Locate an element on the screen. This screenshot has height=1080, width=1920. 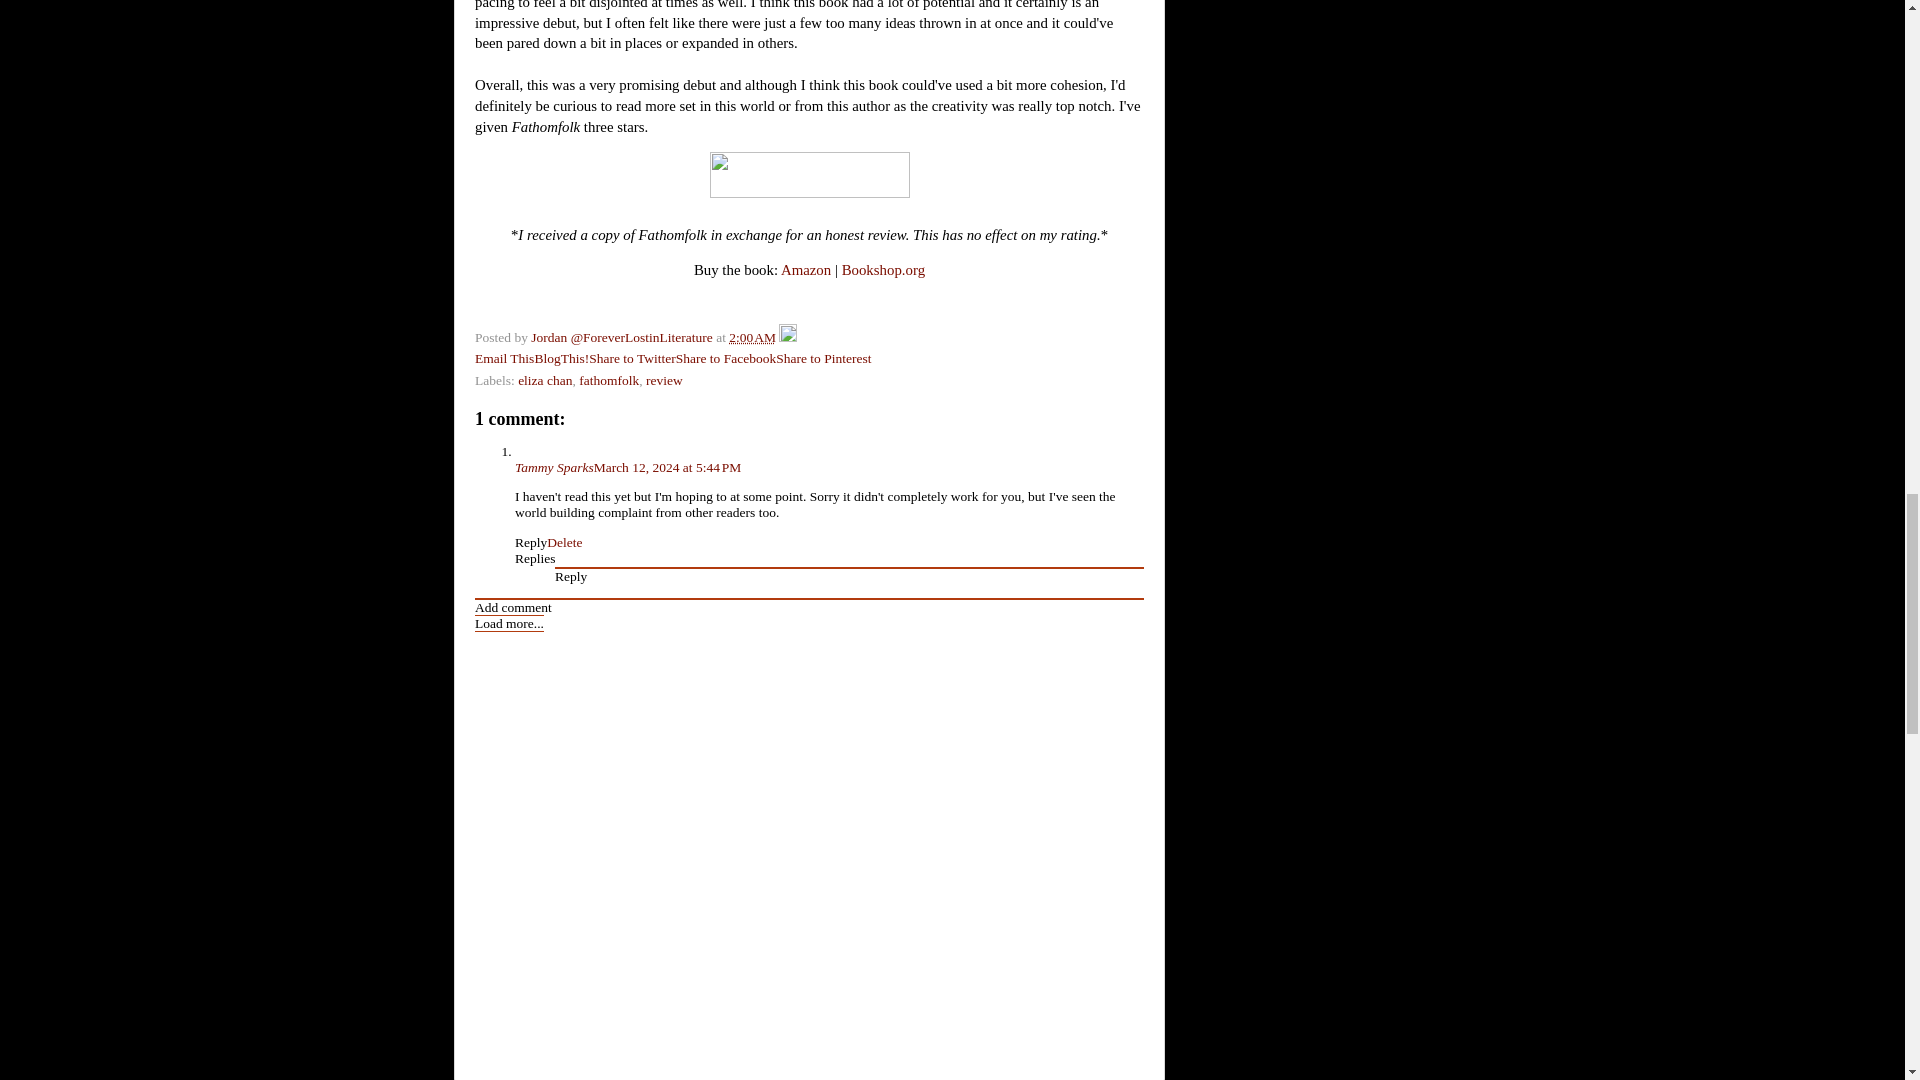
Replies is located at coordinates (535, 558).